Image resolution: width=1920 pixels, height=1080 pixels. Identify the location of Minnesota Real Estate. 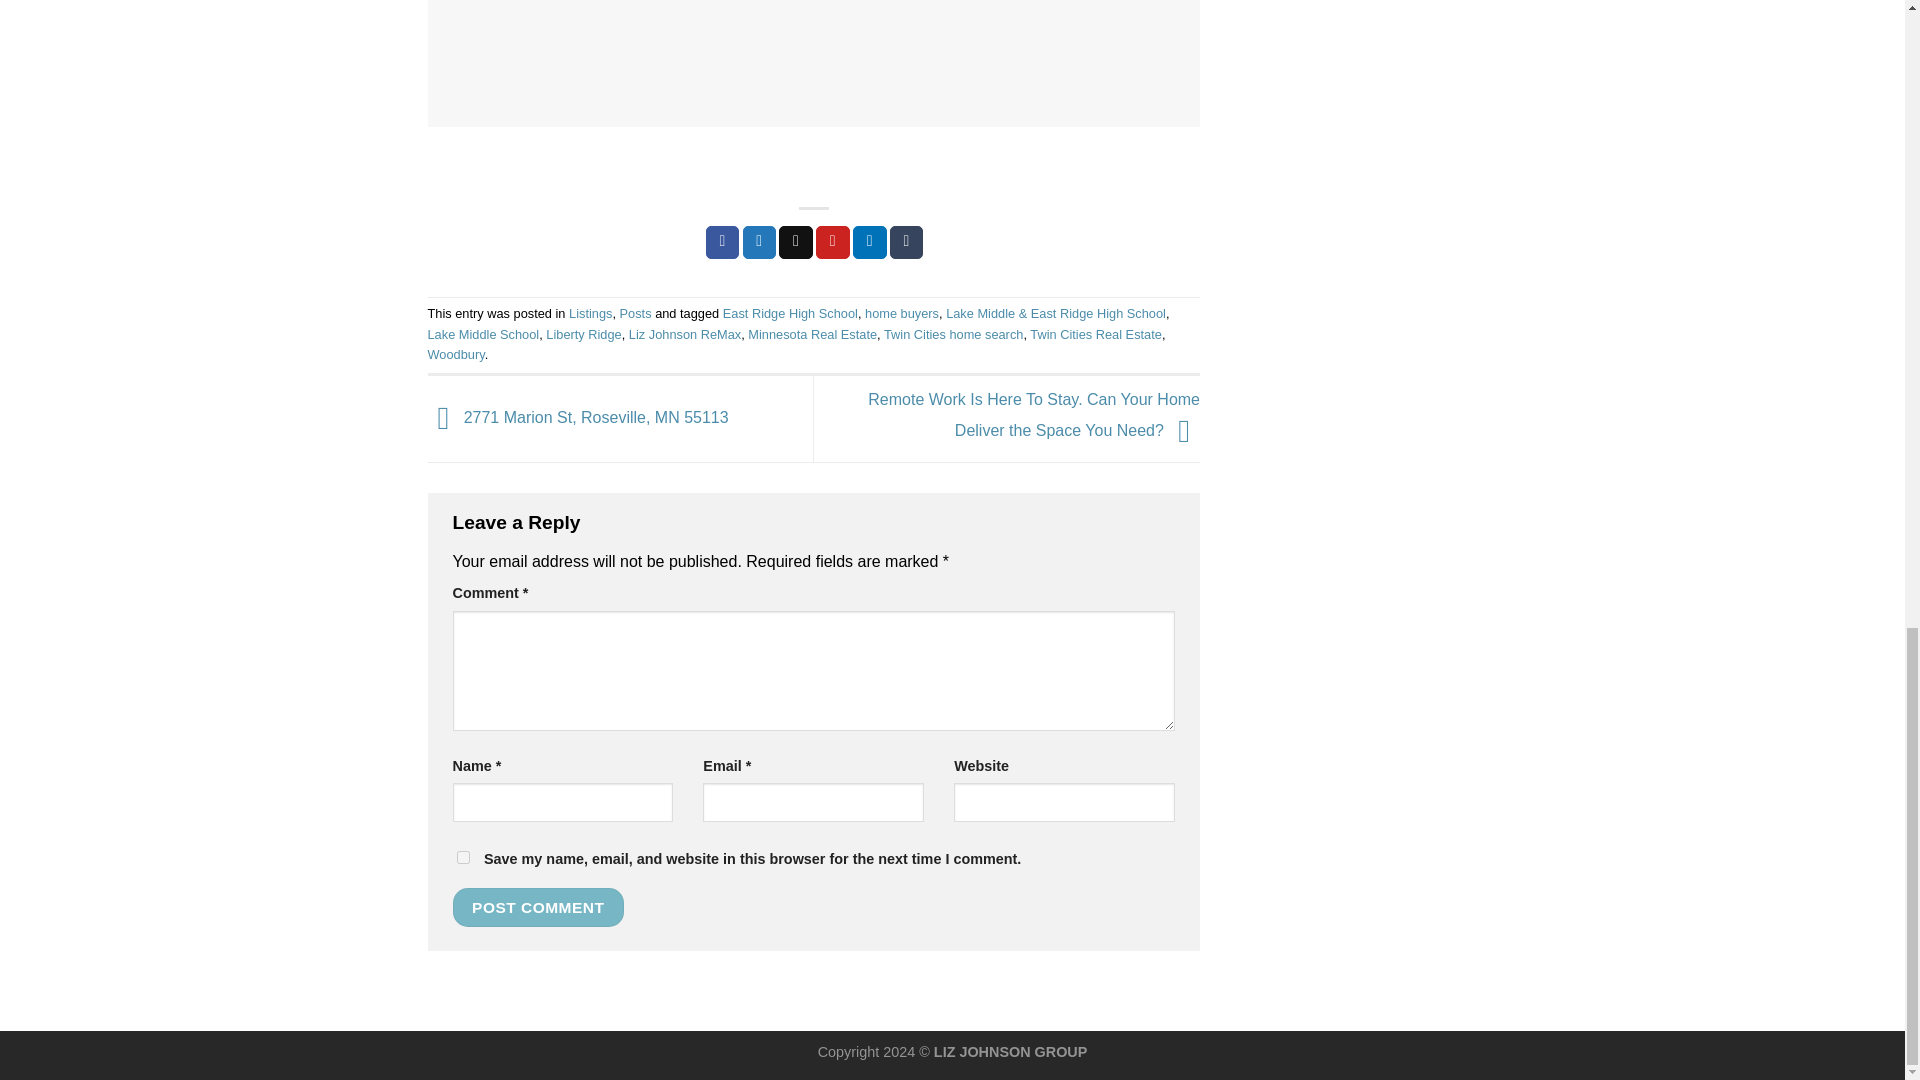
(812, 334).